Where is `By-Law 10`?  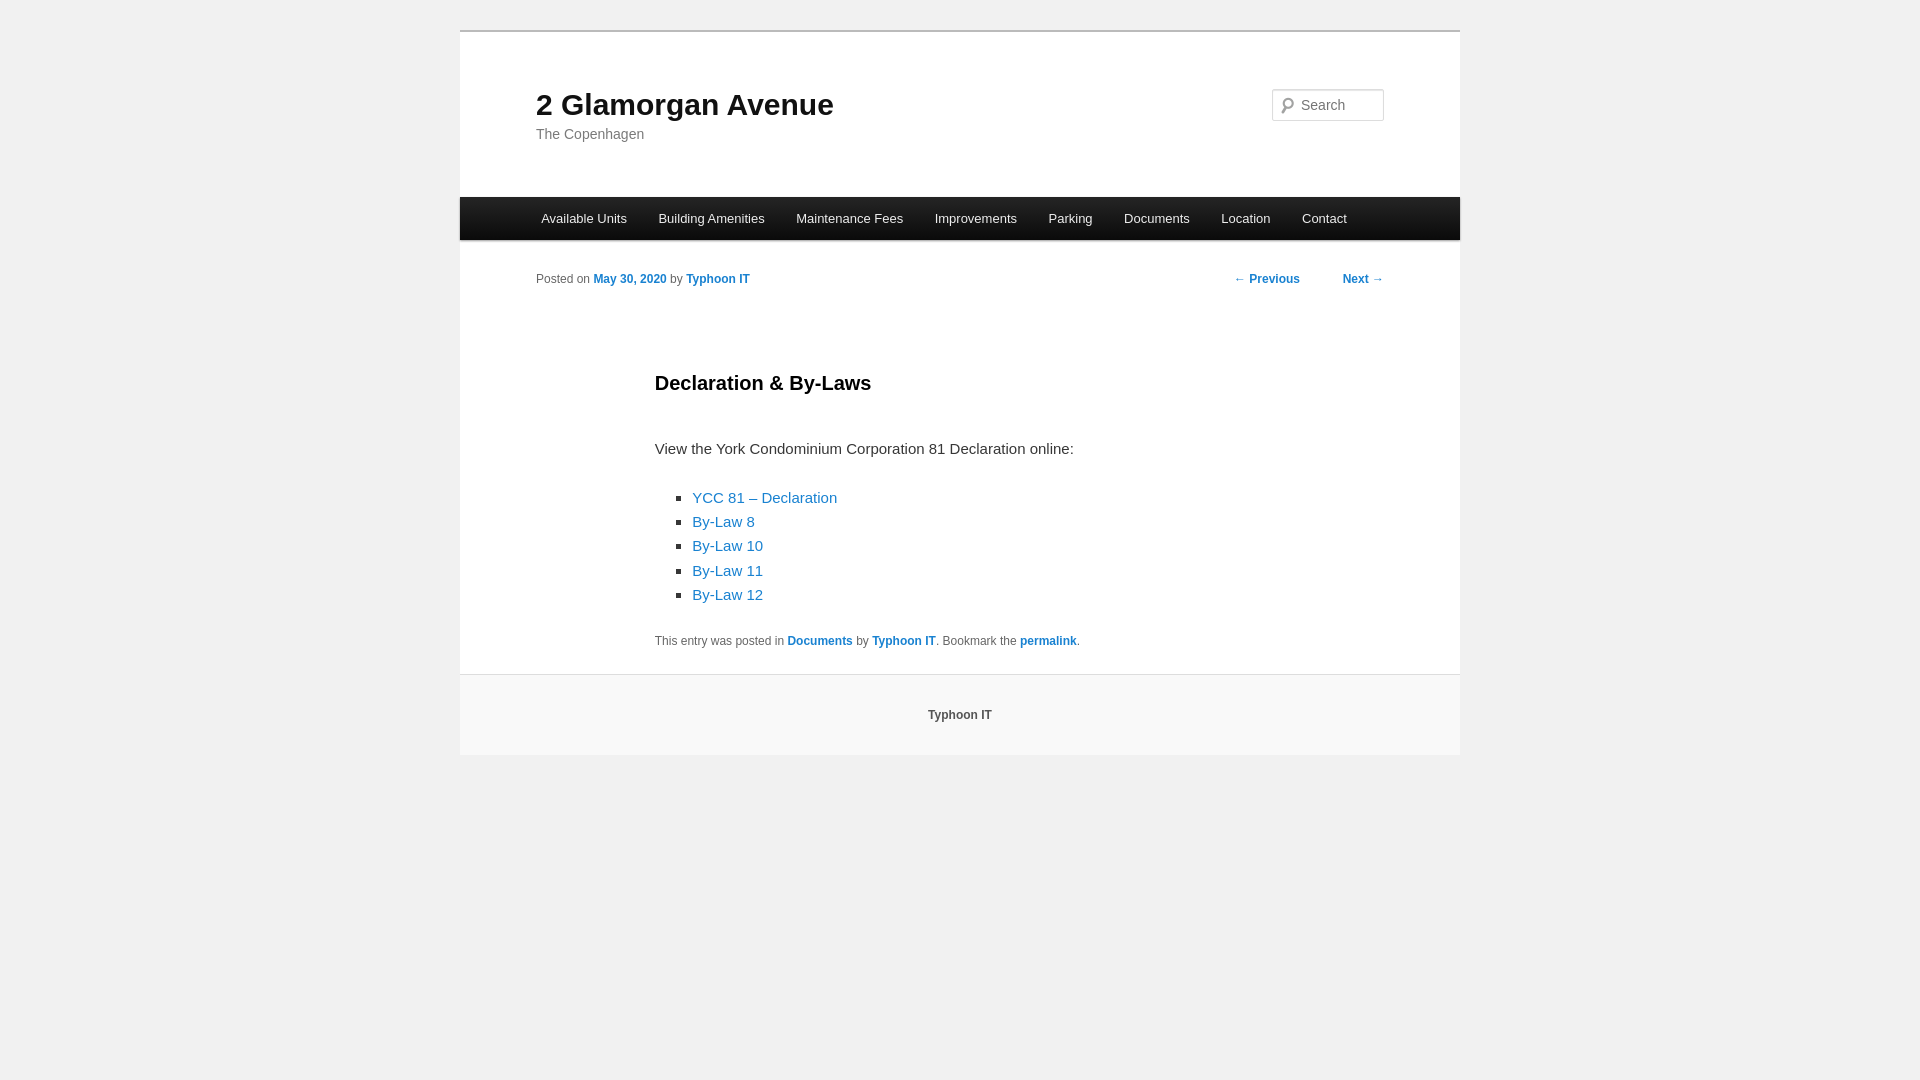
By-Law 10 is located at coordinates (728, 546).